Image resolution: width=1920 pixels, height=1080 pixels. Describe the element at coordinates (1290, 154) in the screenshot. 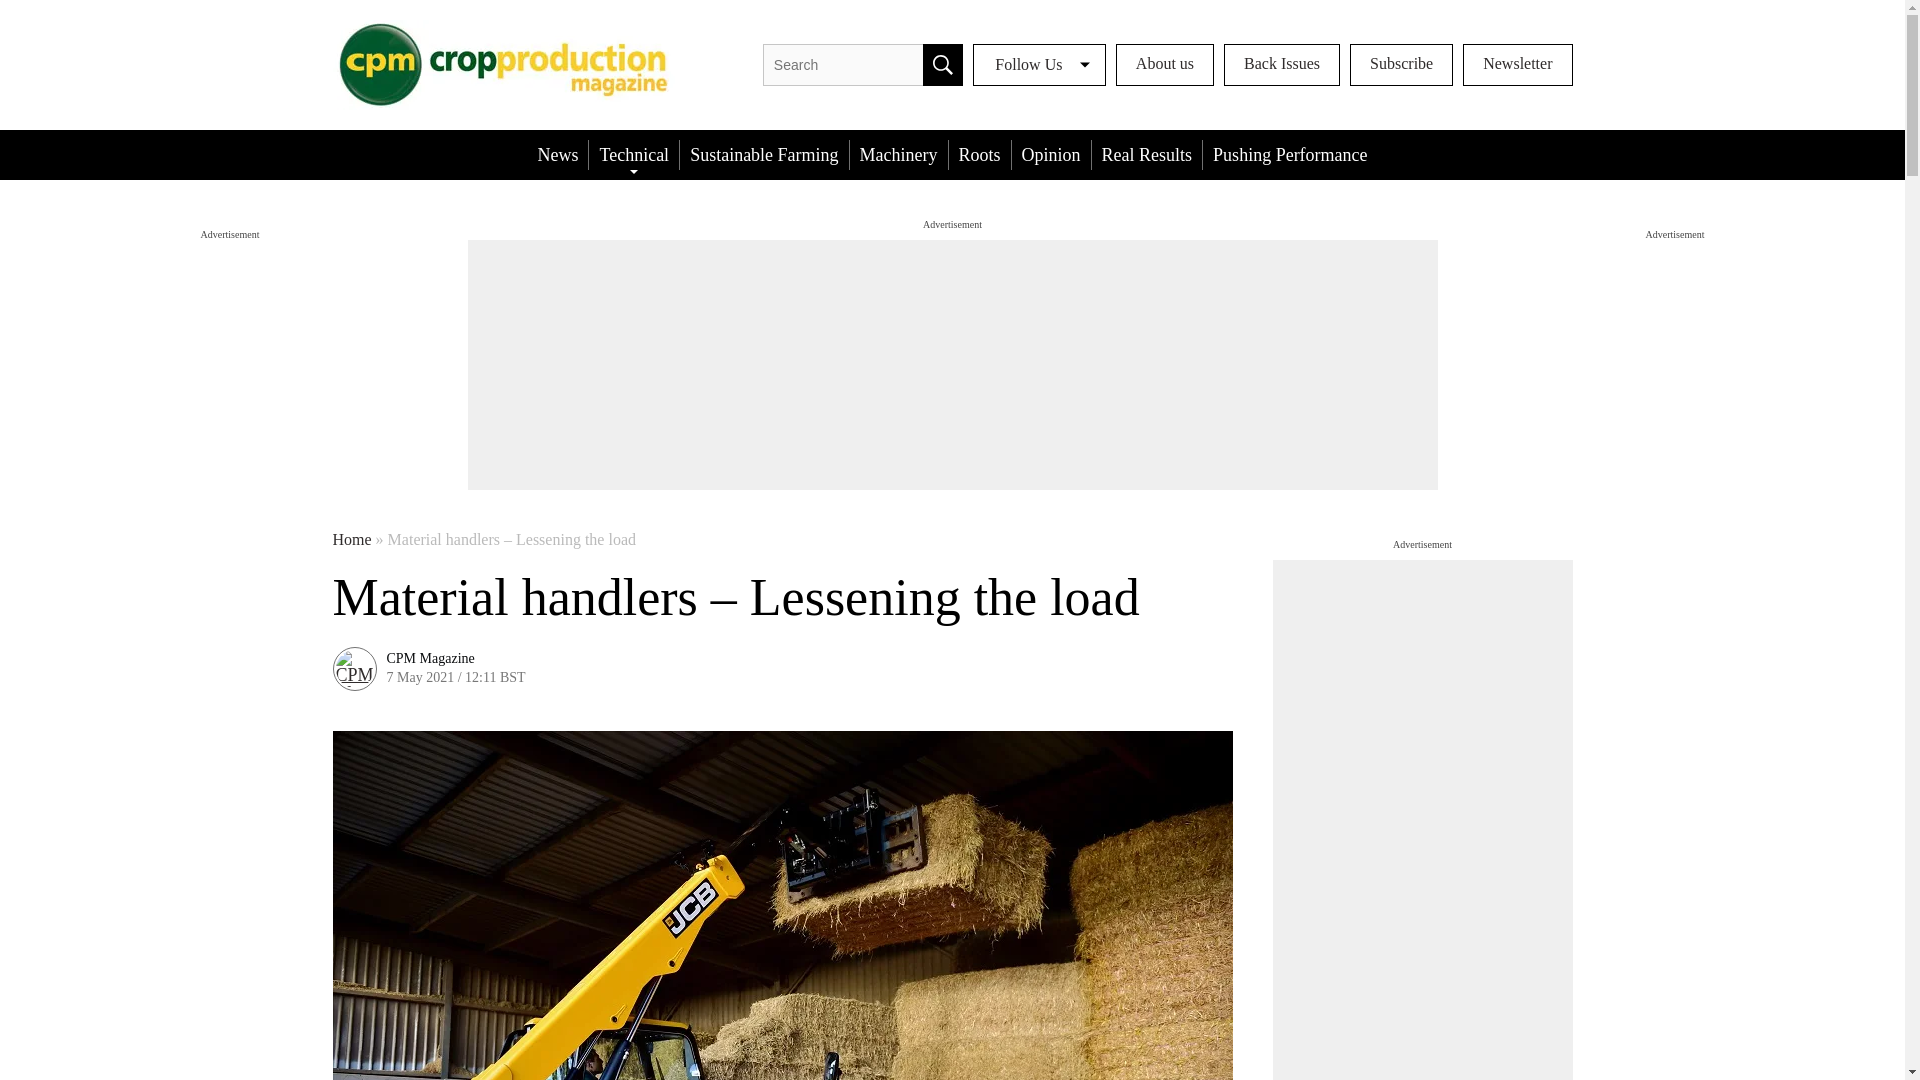

I see `Pushing Performance` at that location.